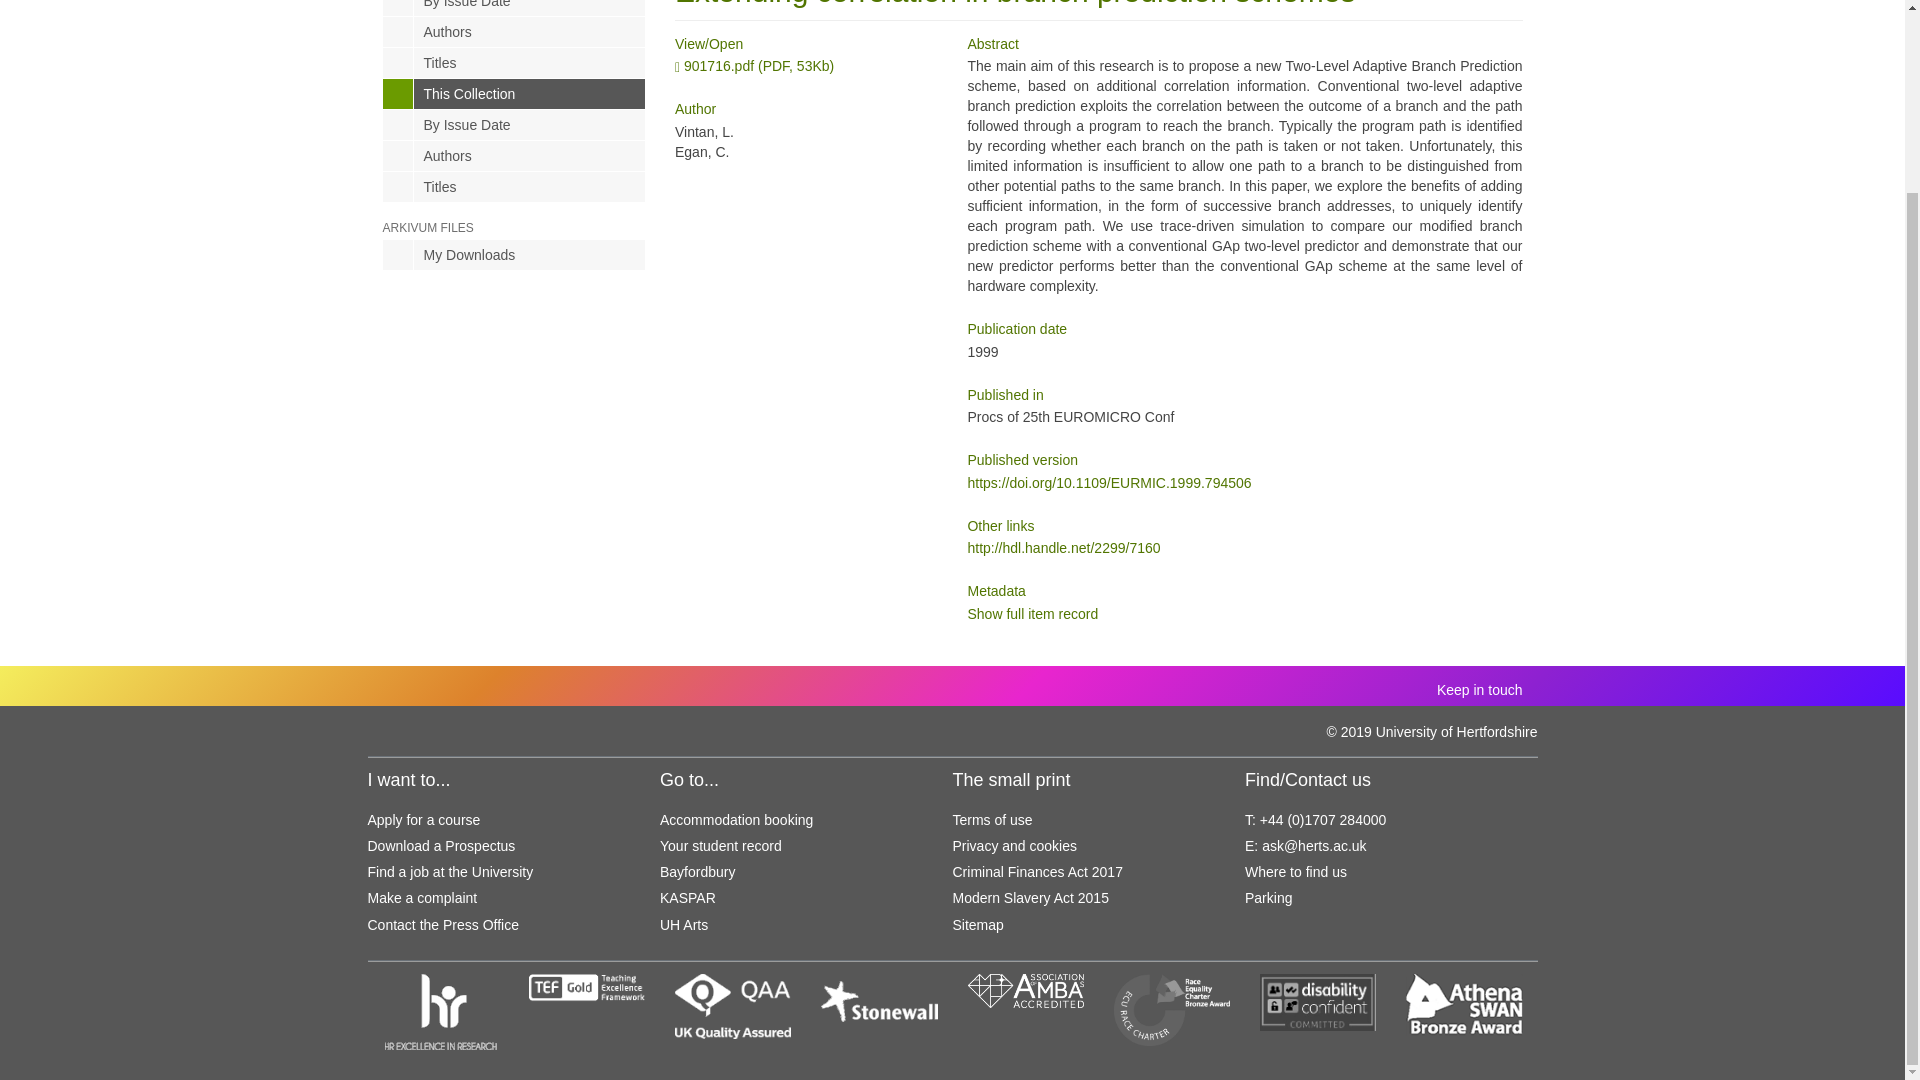 The width and height of the screenshot is (1920, 1080). I want to click on By Issue Date, so click(514, 8).